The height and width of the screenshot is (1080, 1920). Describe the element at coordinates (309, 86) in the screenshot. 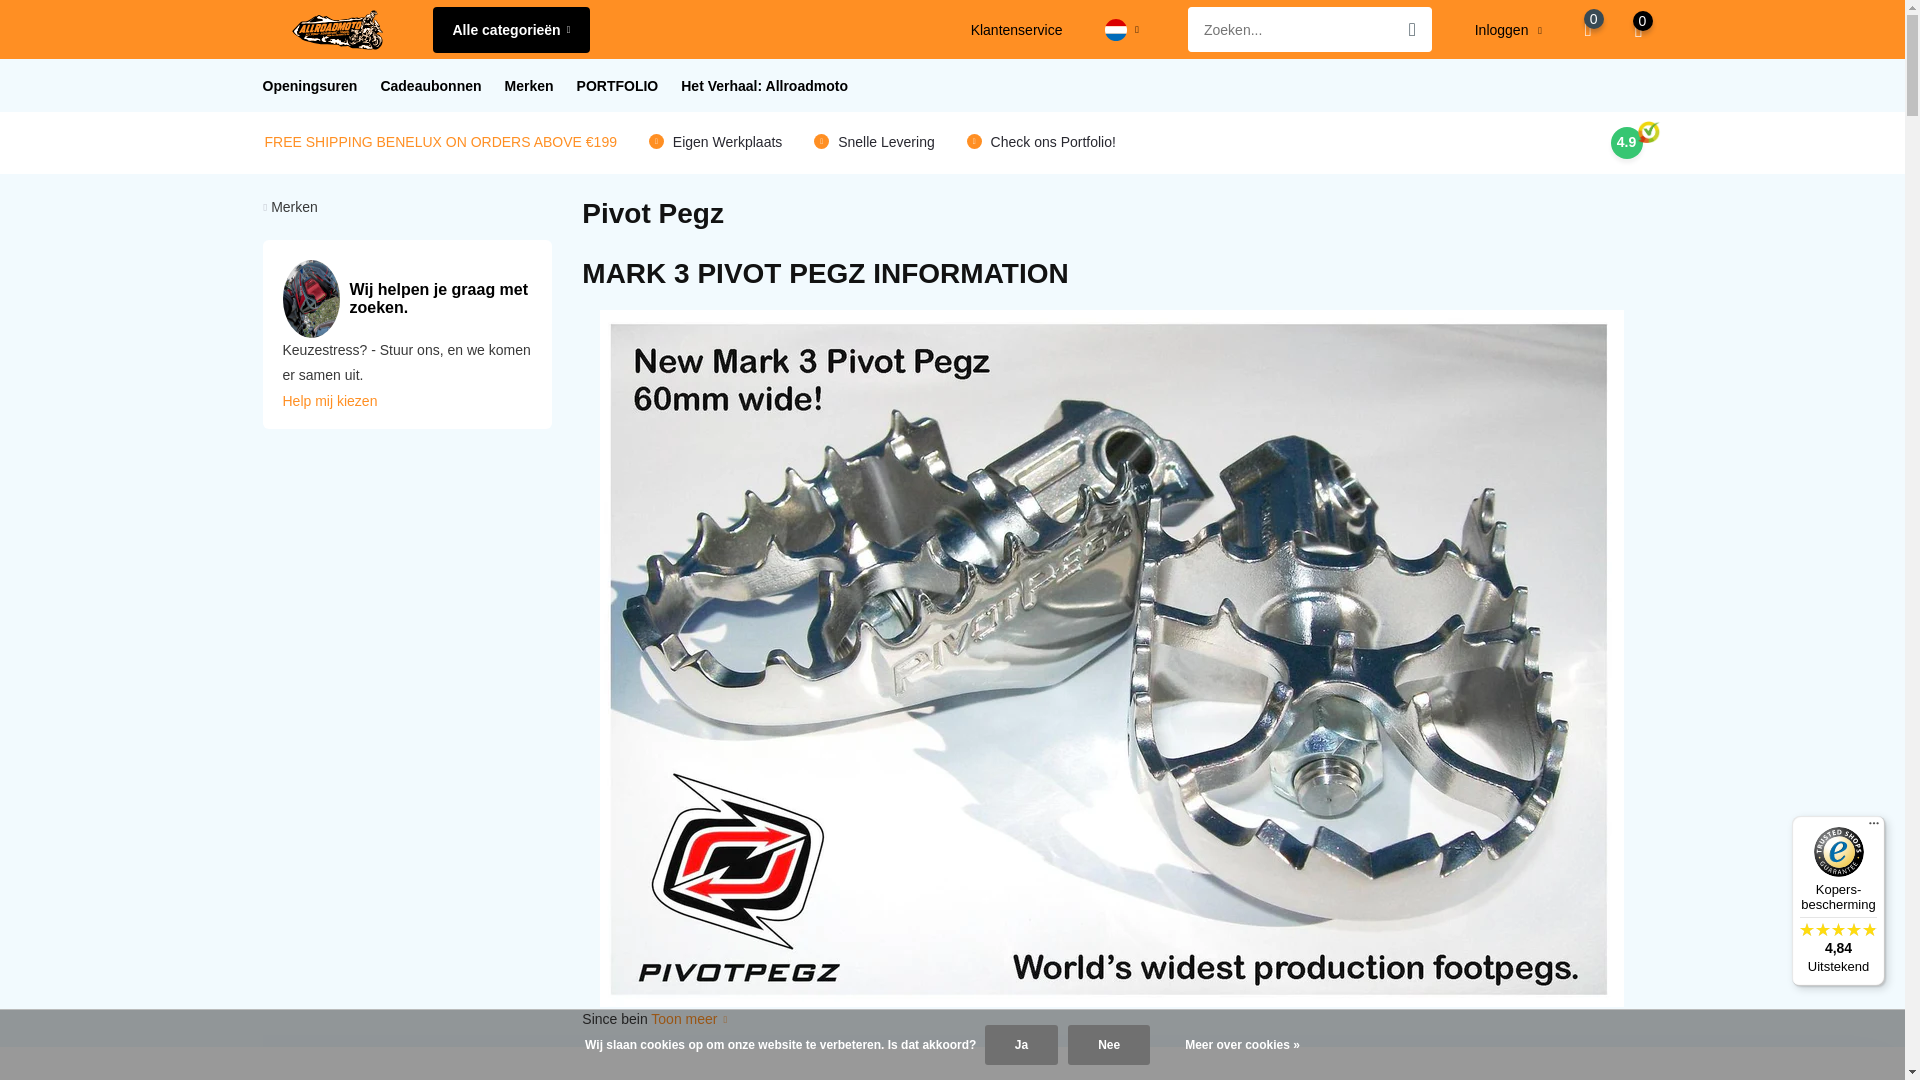

I see `Openingsuren` at that location.